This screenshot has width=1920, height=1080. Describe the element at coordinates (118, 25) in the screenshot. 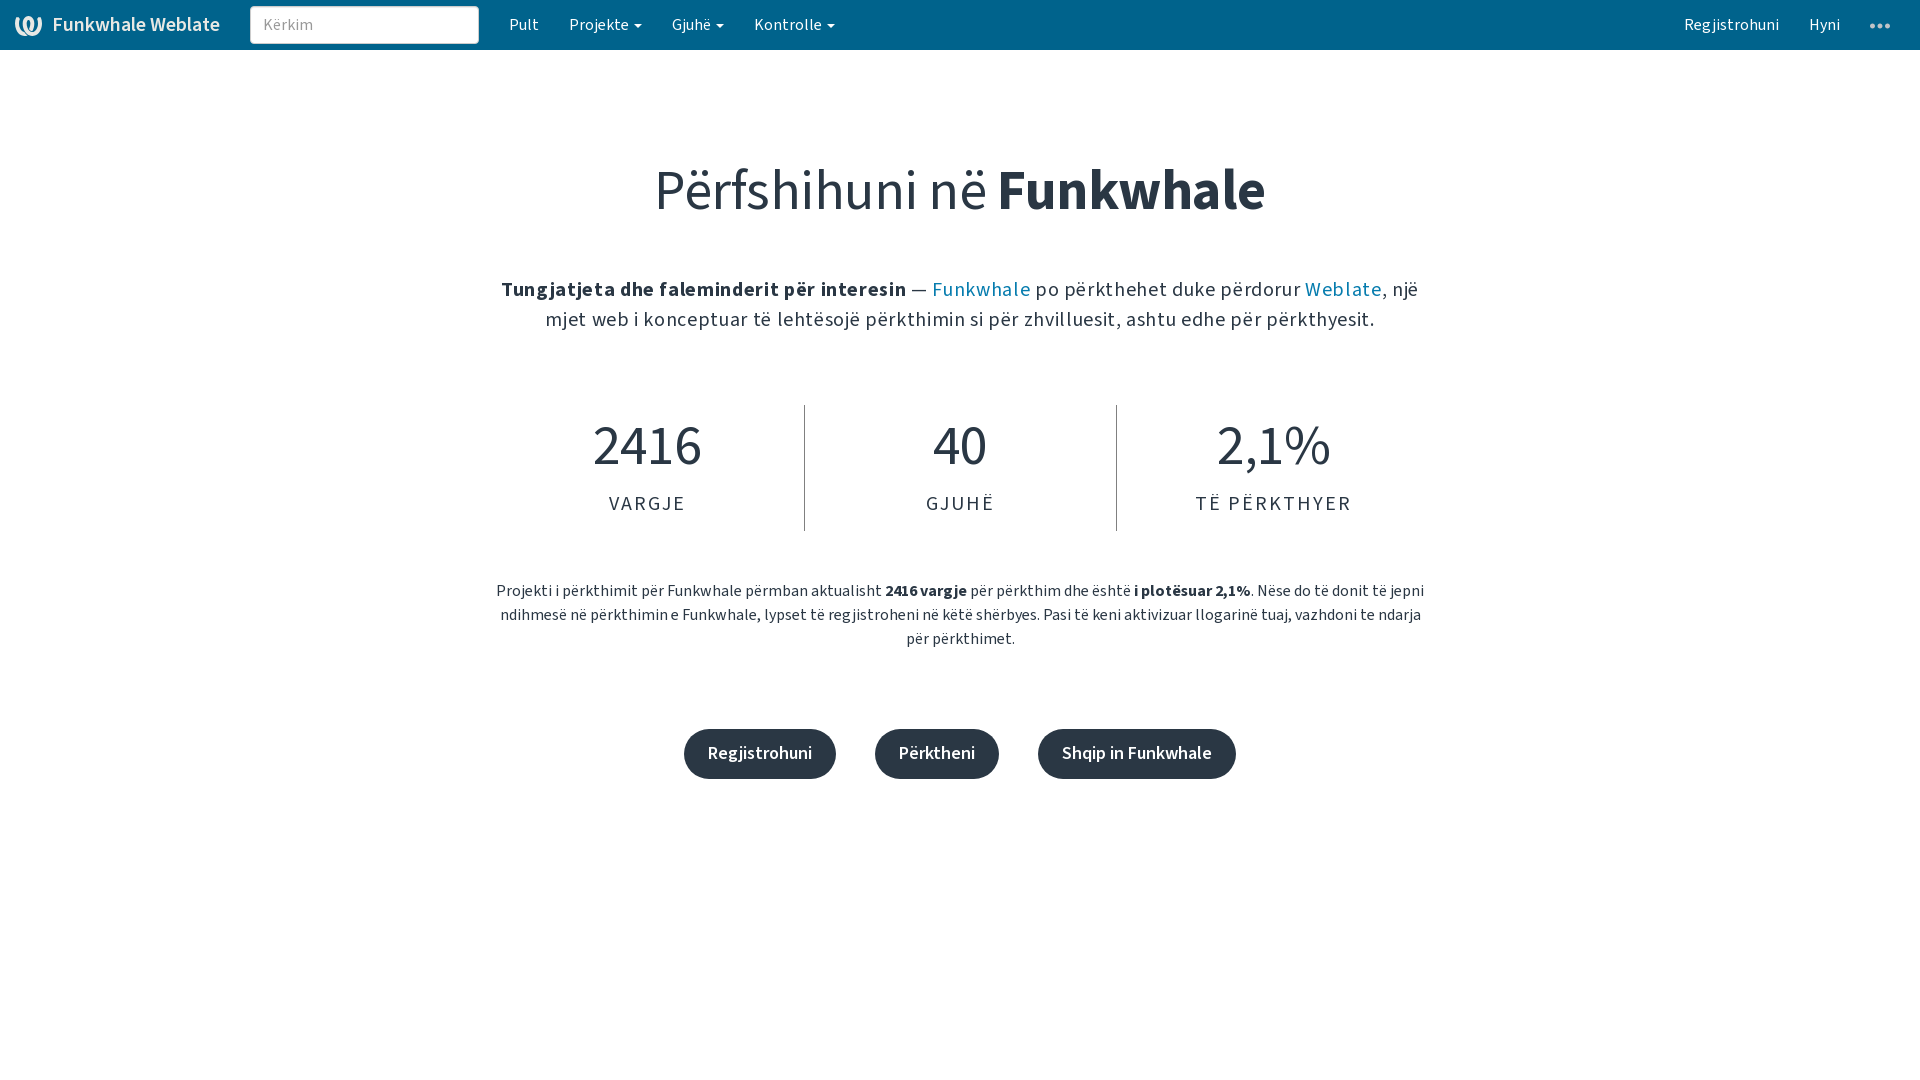

I see `Funkwhale Weblate` at that location.